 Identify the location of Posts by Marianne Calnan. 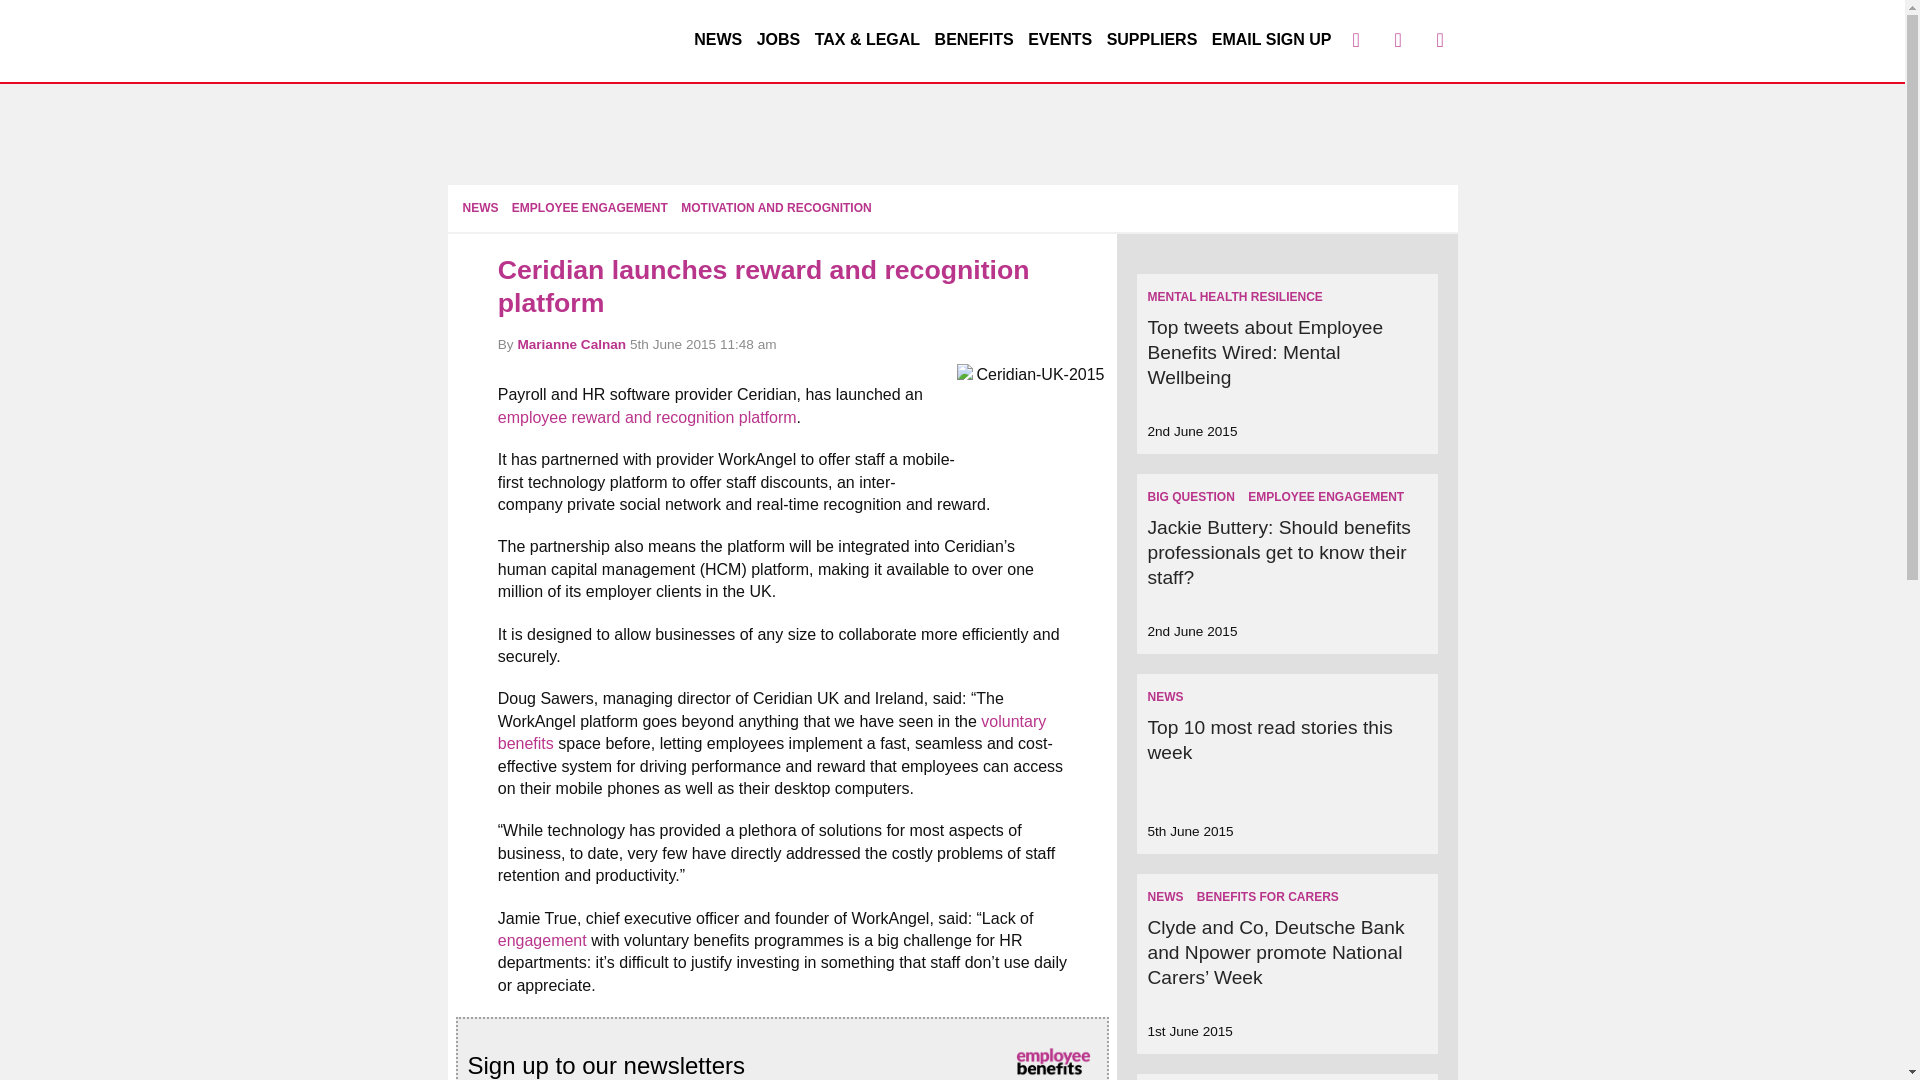
(570, 344).